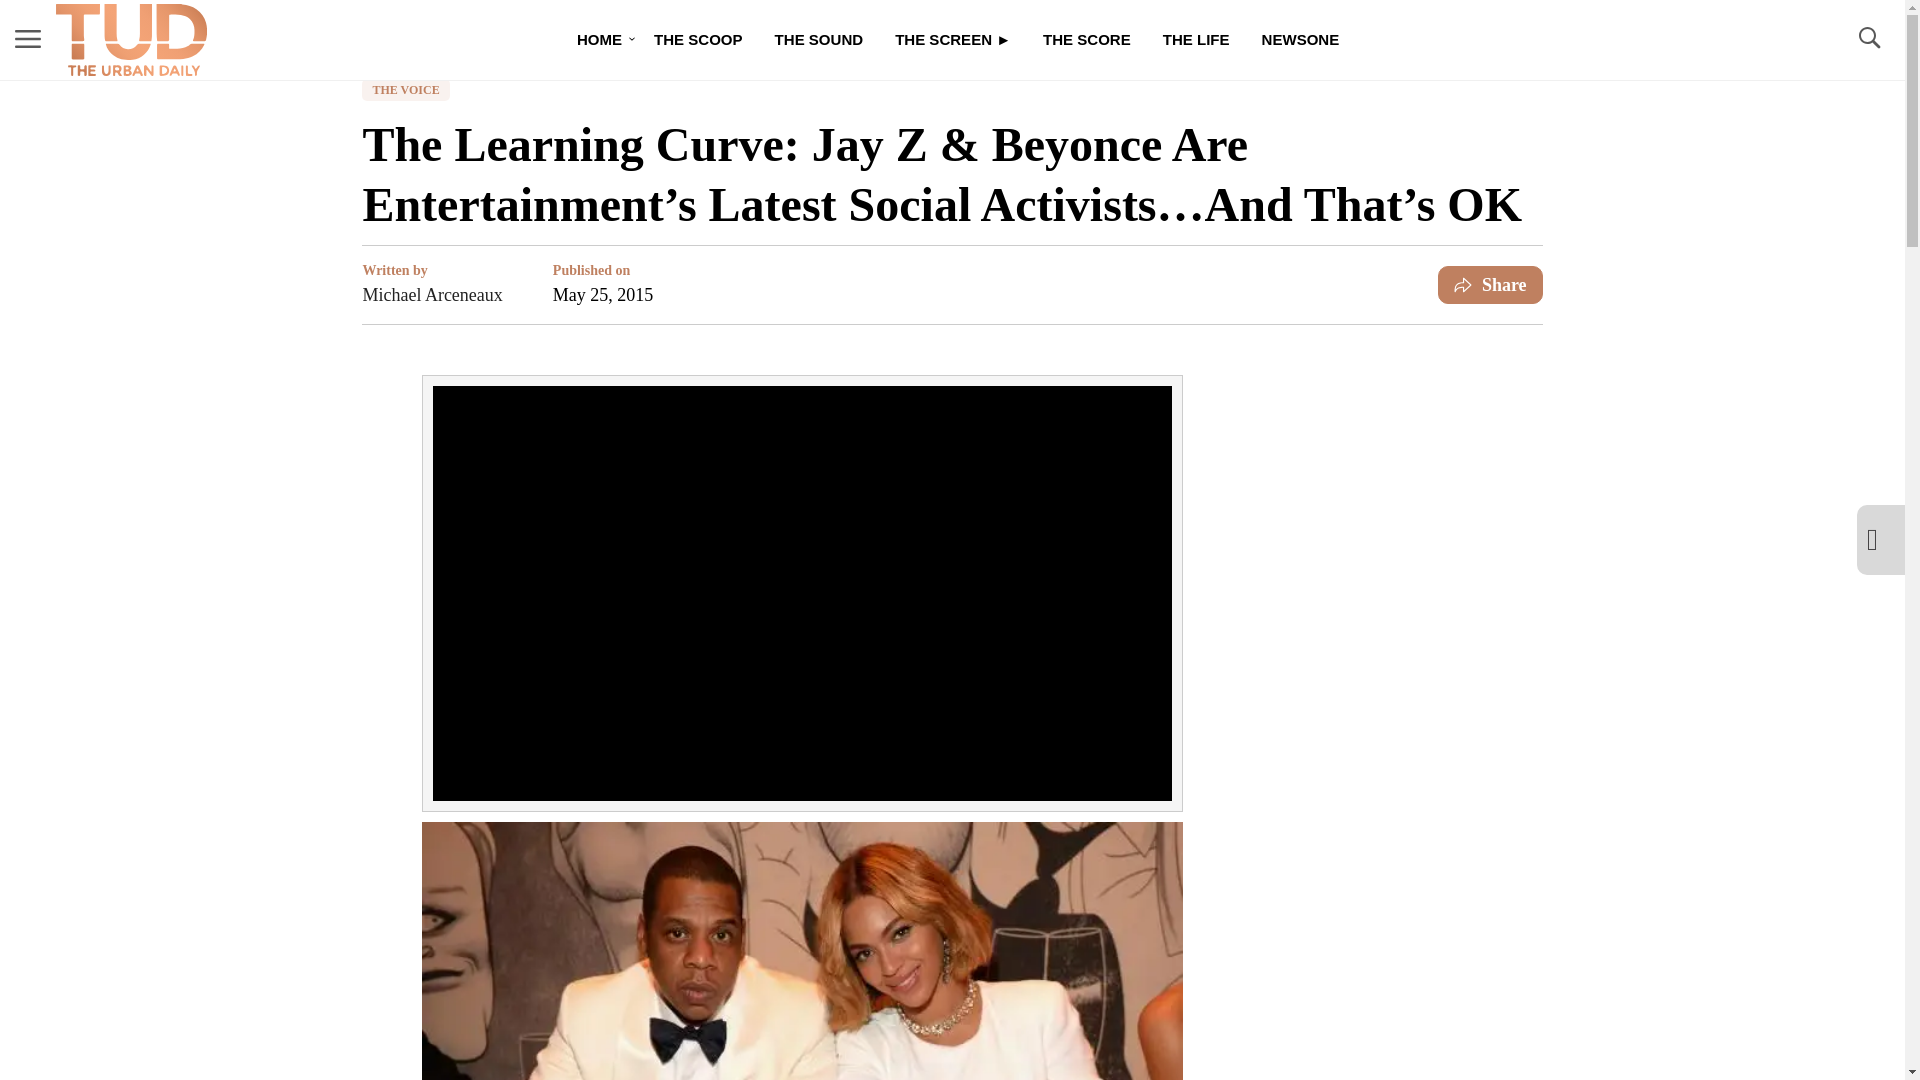 The image size is (1920, 1080). I want to click on Share, so click(1490, 284).